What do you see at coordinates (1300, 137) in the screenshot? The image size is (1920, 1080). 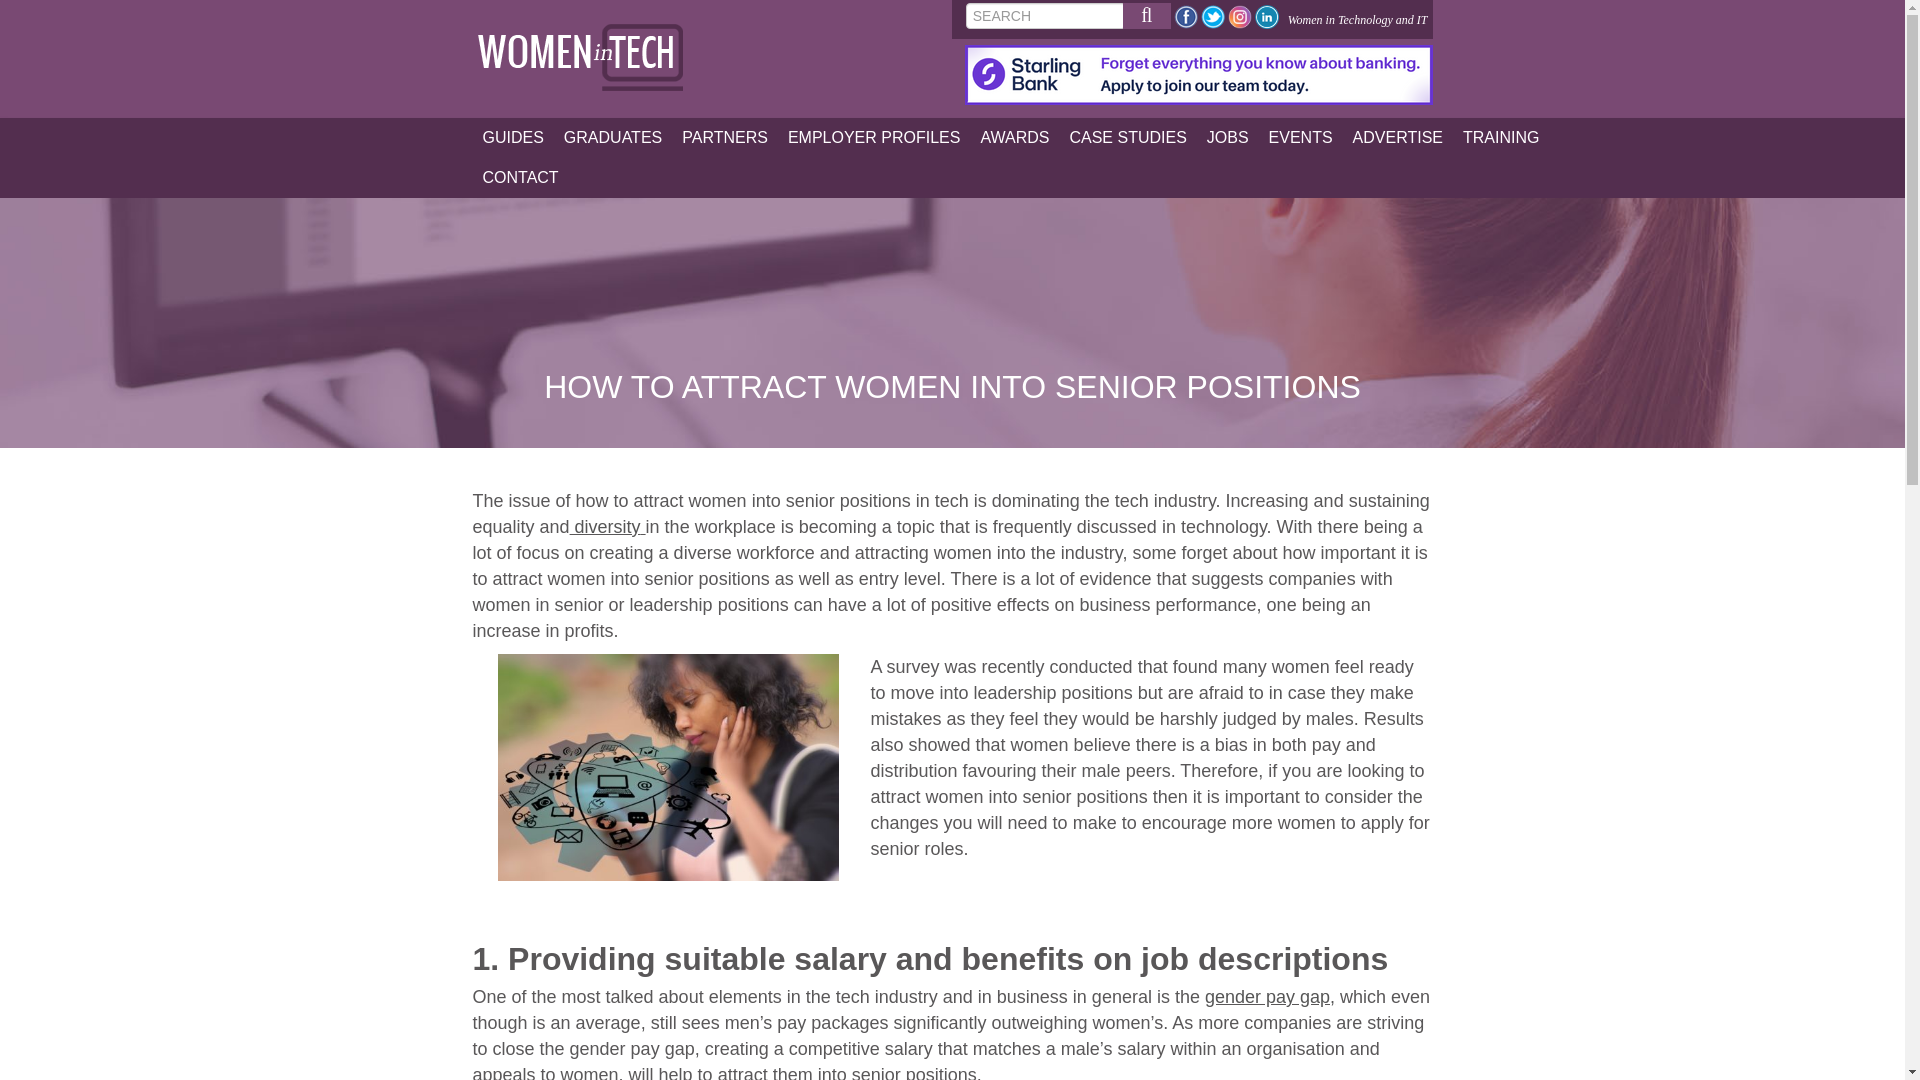 I see `EVENTS` at bounding box center [1300, 137].